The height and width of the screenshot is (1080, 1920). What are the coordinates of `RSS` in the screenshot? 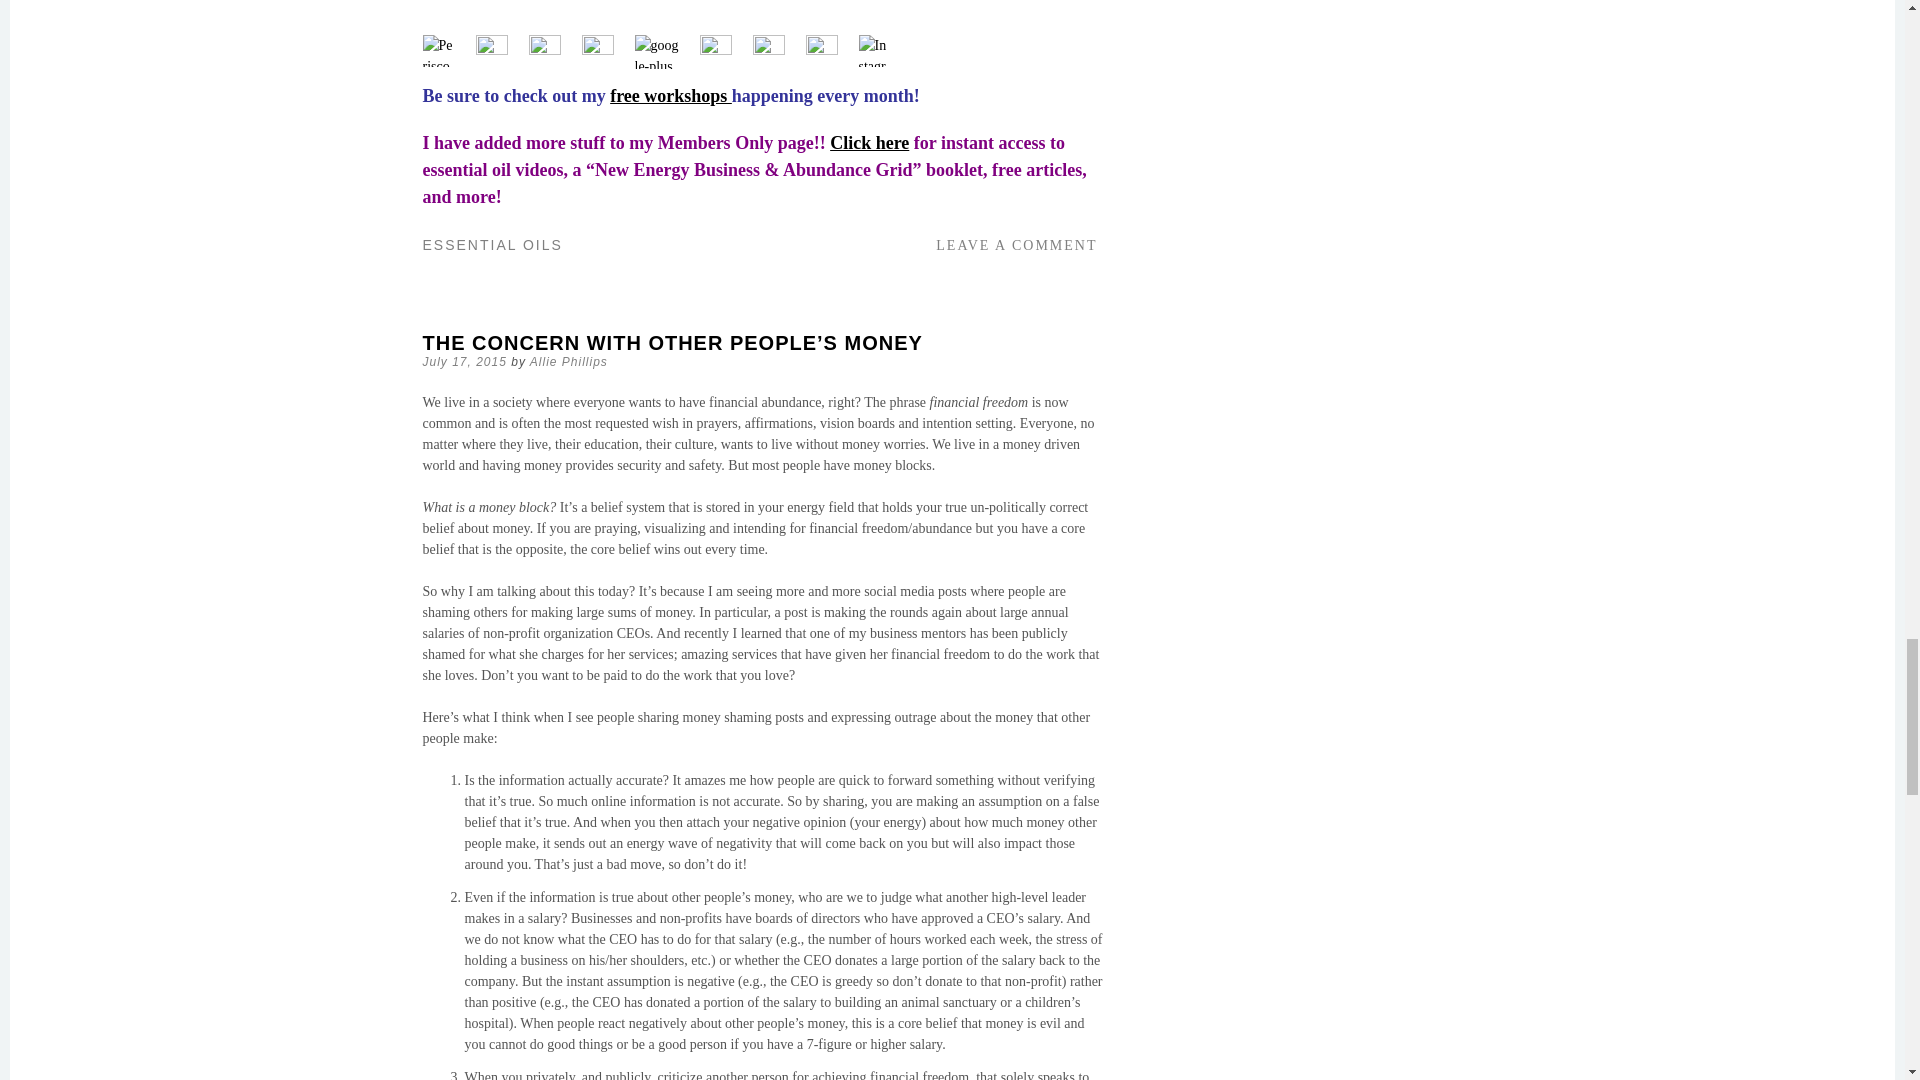 It's located at (768, 50).